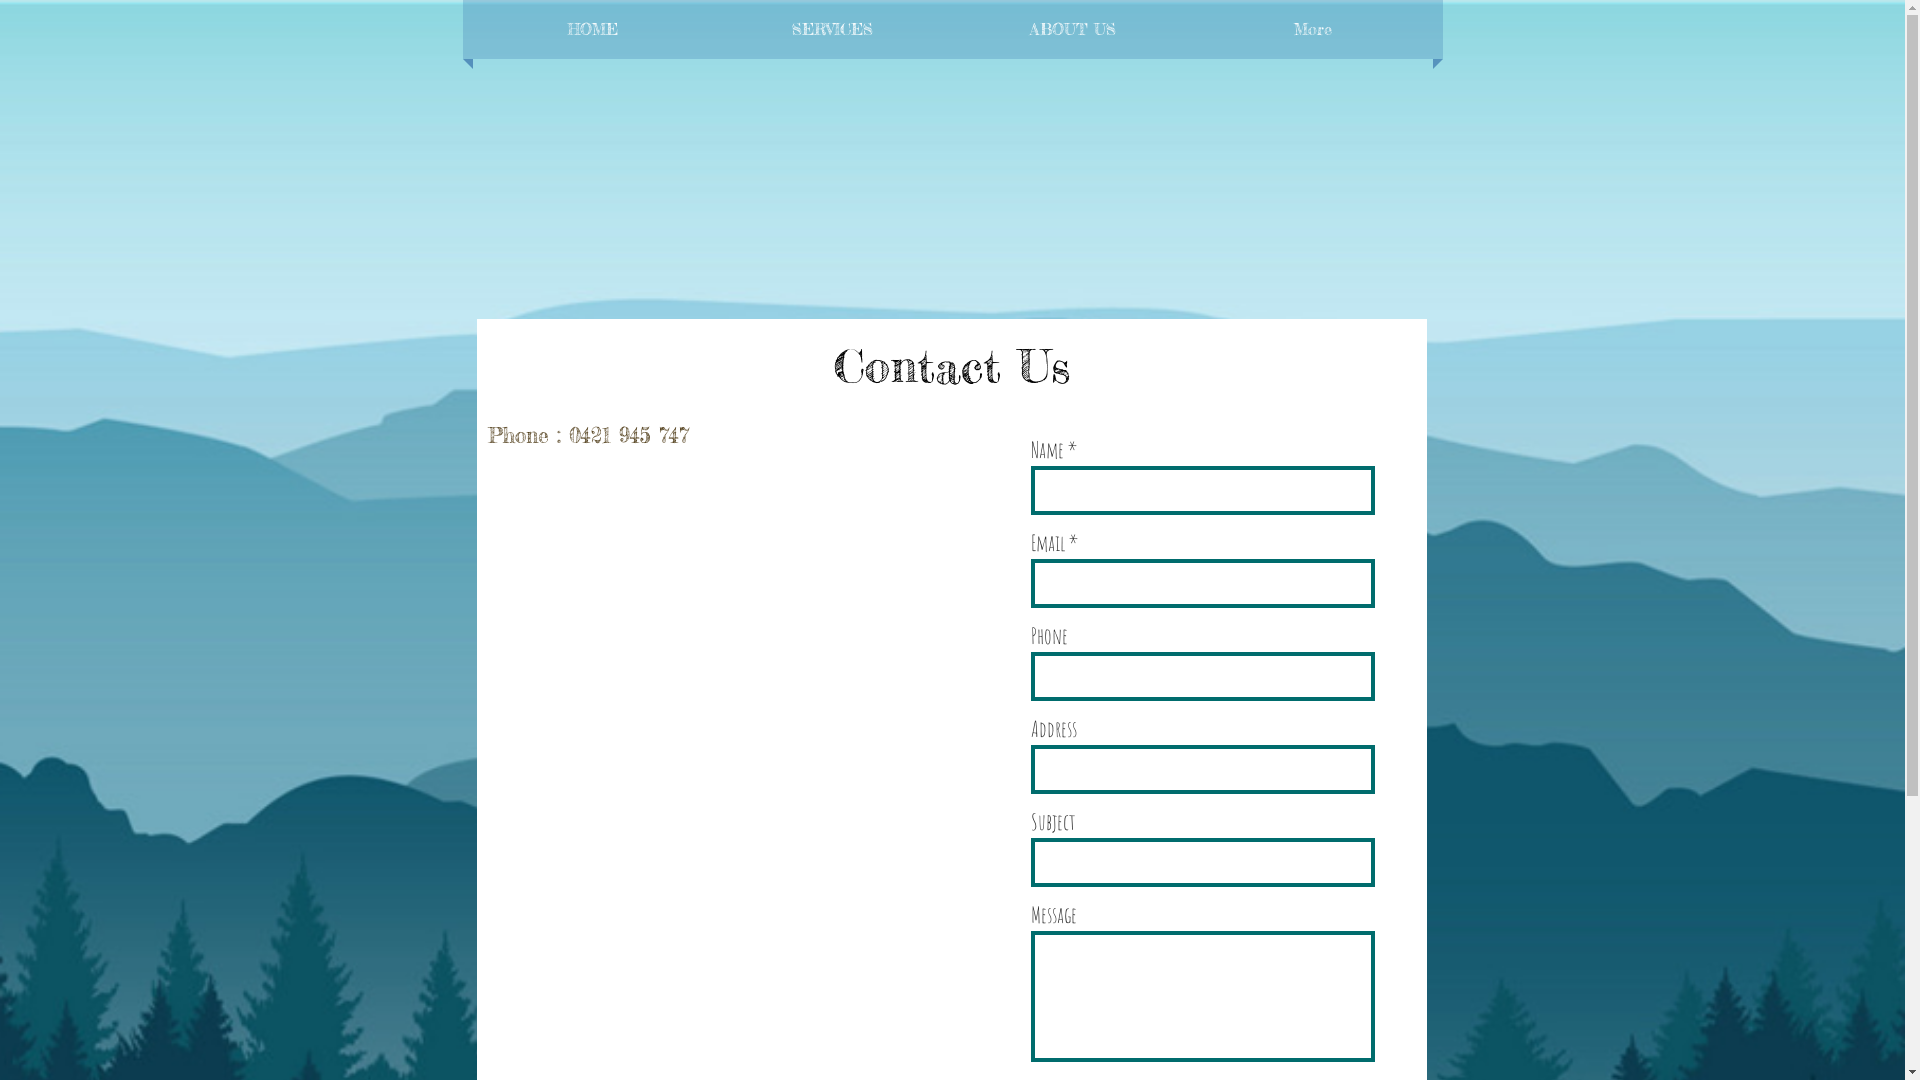 The width and height of the screenshot is (1920, 1080). I want to click on ABOUT US, so click(1072, 30).